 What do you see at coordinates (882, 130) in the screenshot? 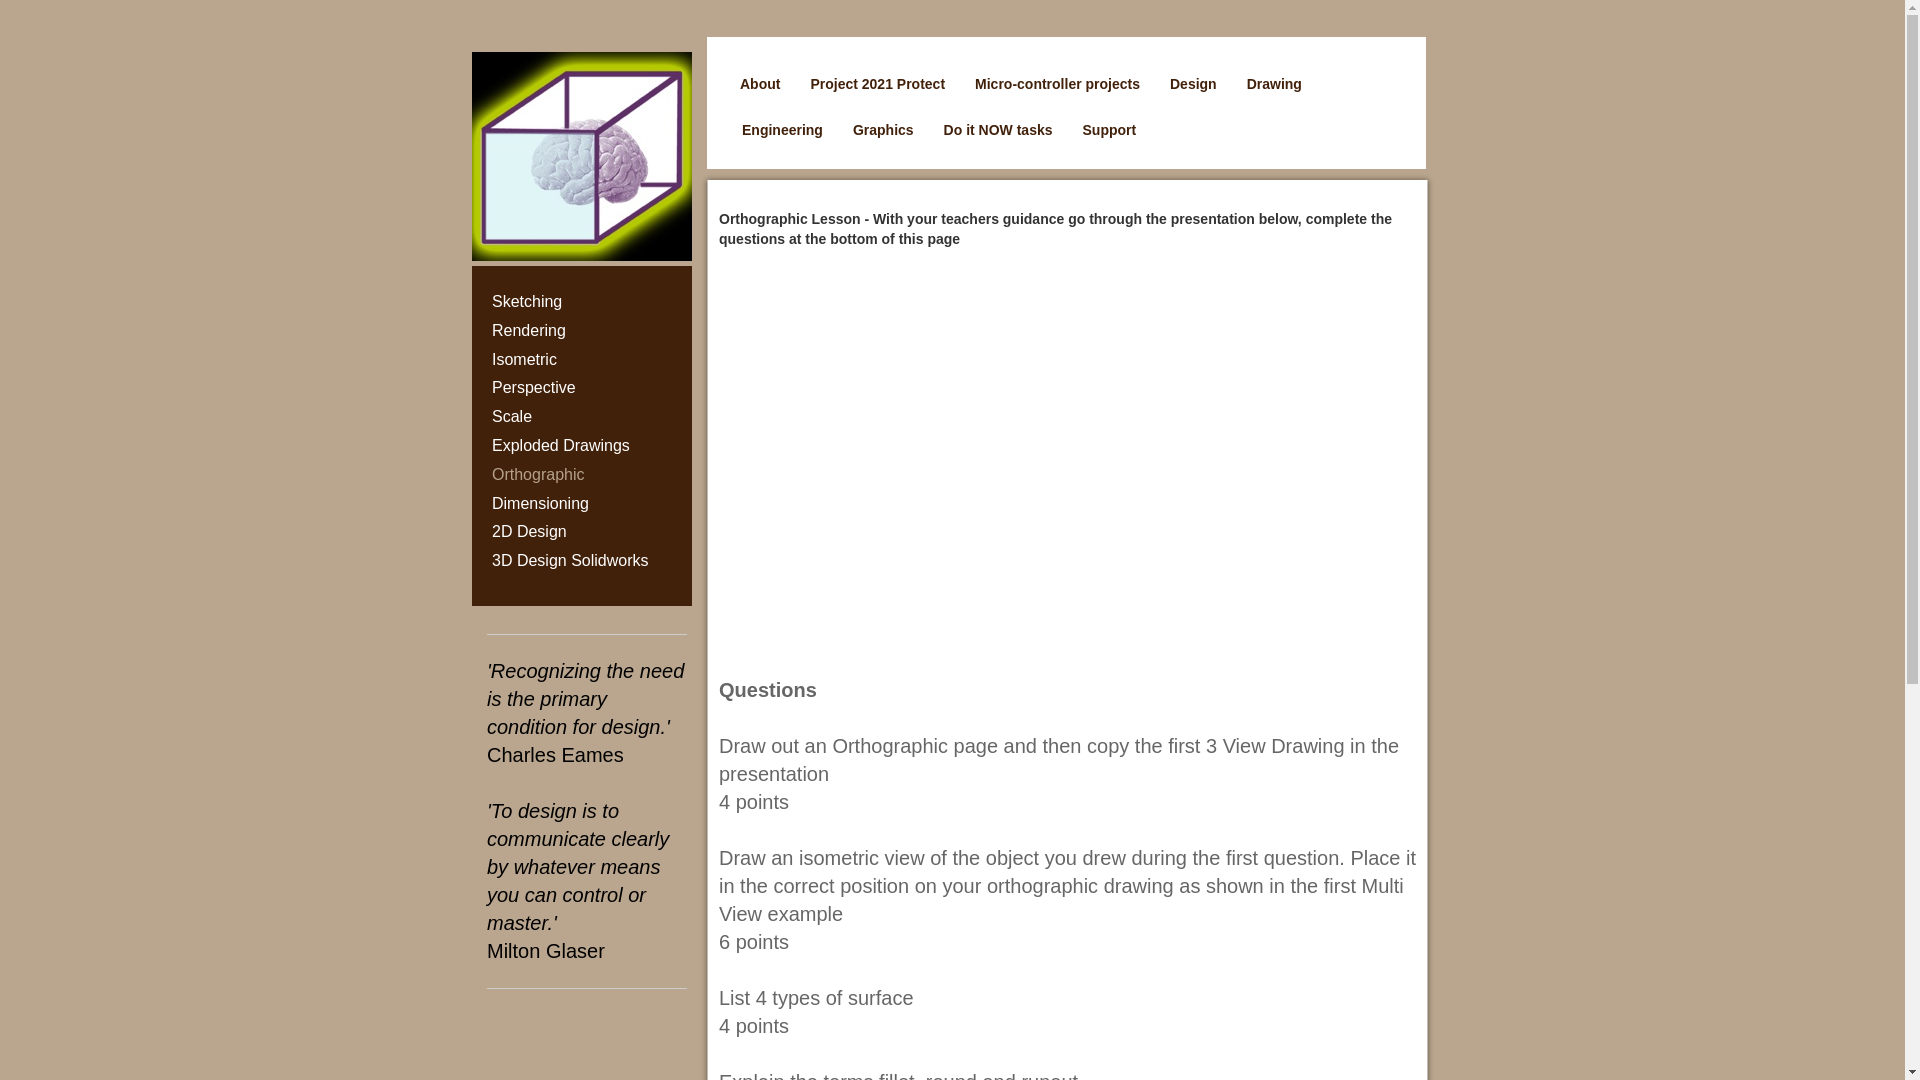
I see `Graphics` at bounding box center [882, 130].